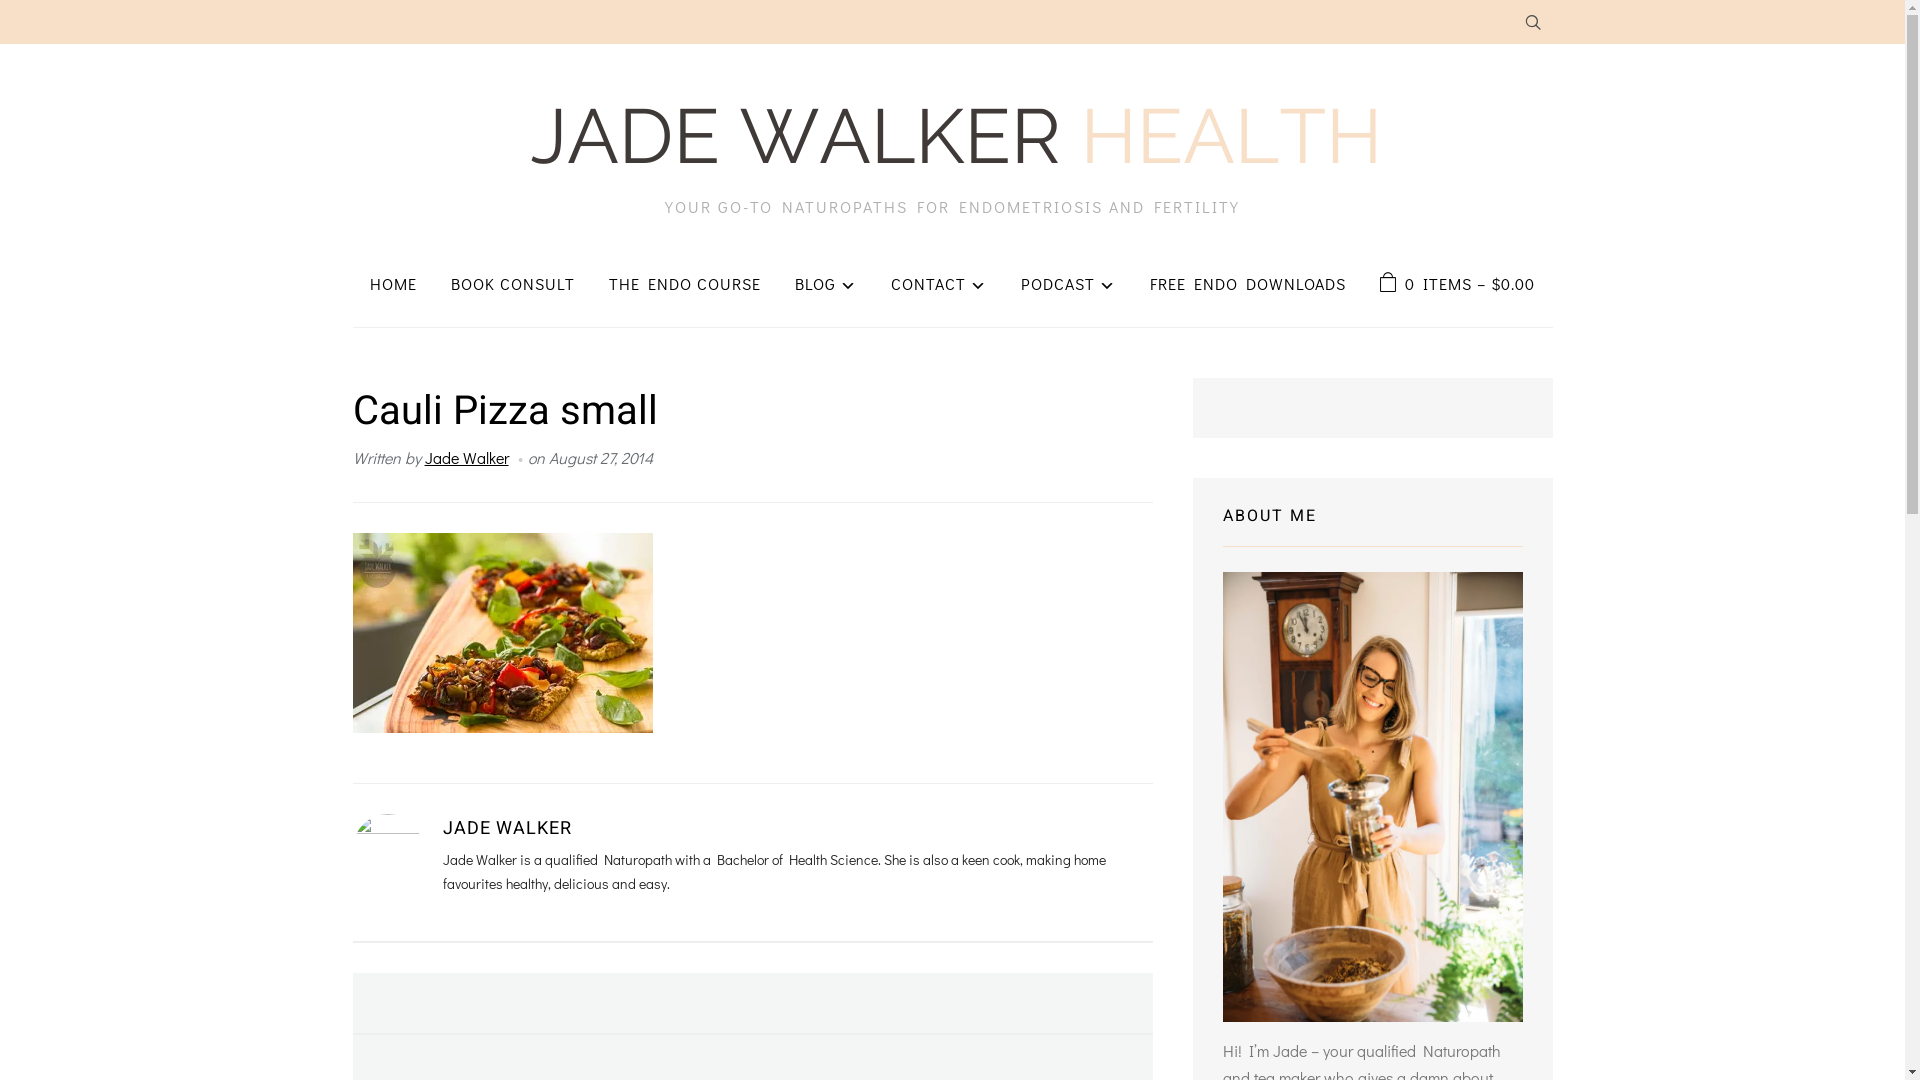 This screenshot has height=1080, width=1920. I want to click on FREE ENDO DOWNLOADS, so click(1248, 284).